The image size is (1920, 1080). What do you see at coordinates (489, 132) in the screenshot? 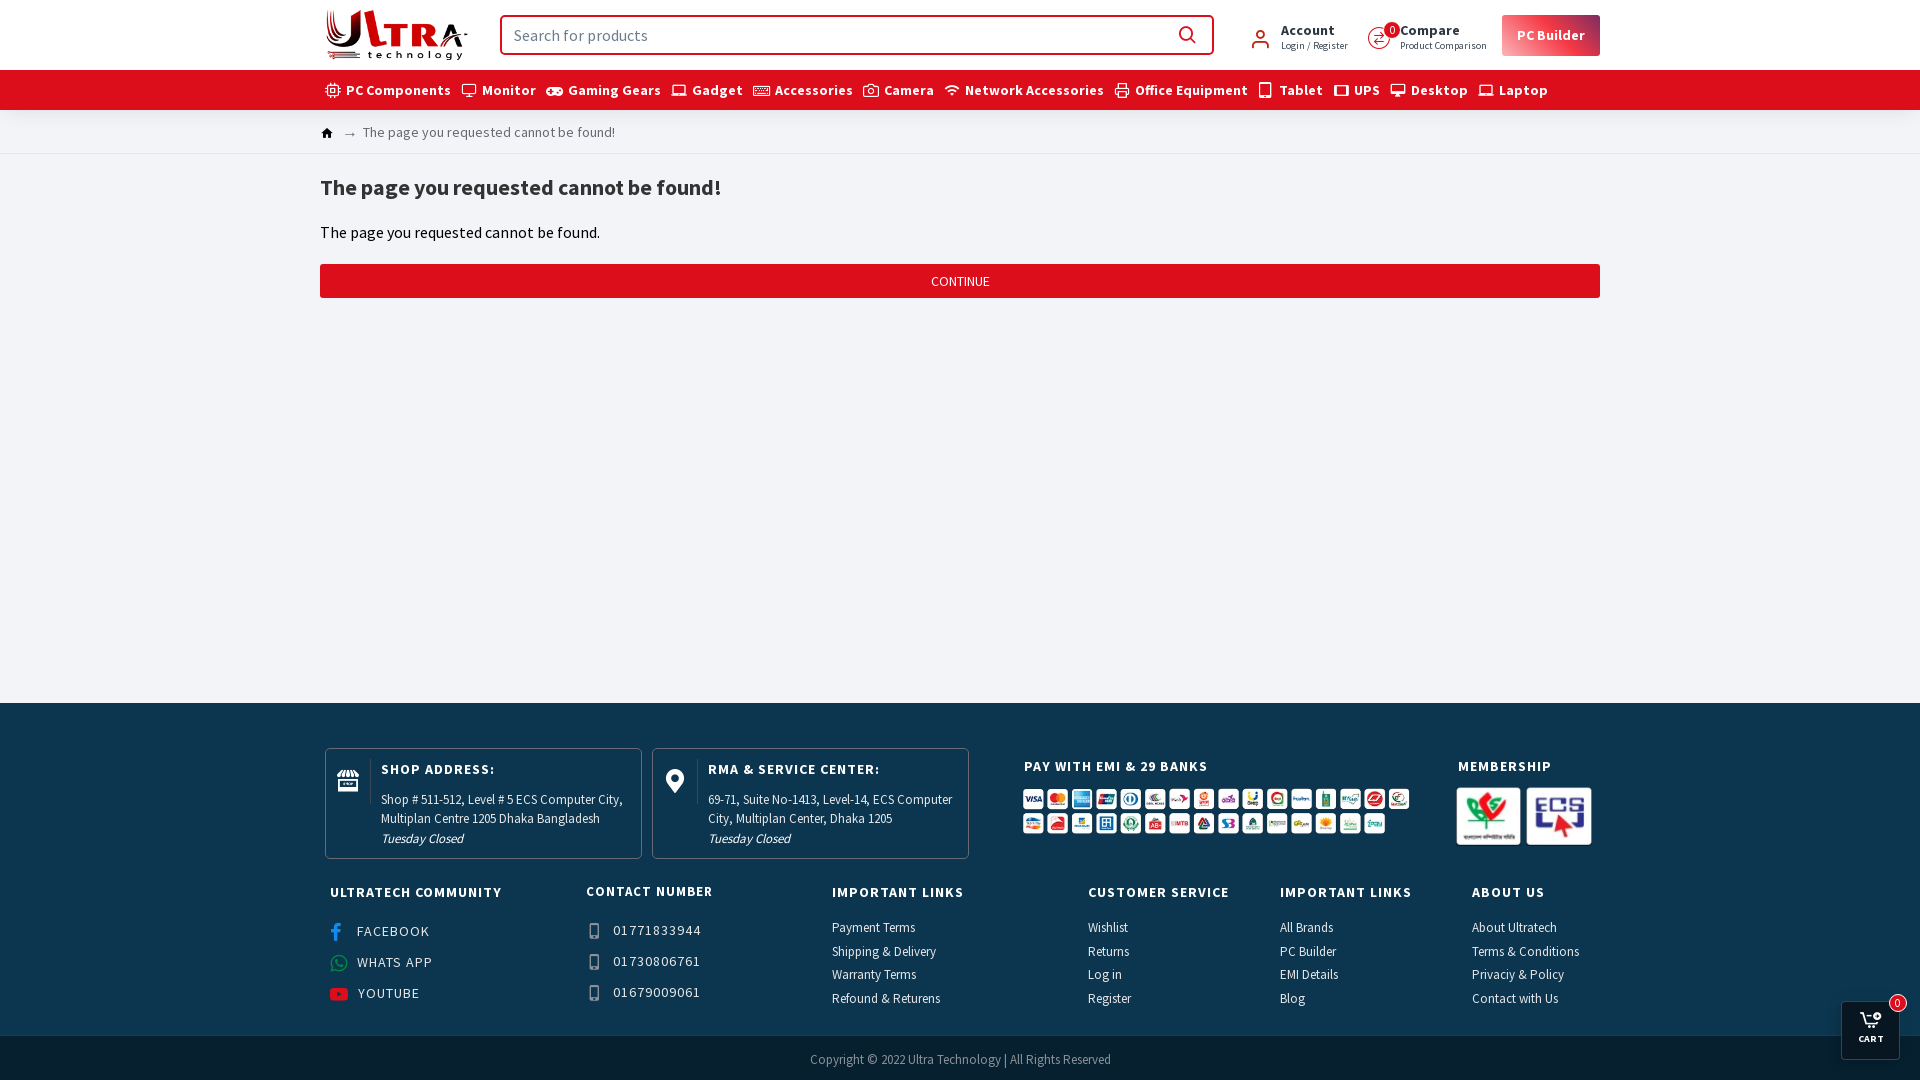
I see `The page you requested cannot be found!` at bounding box center [489, 132].